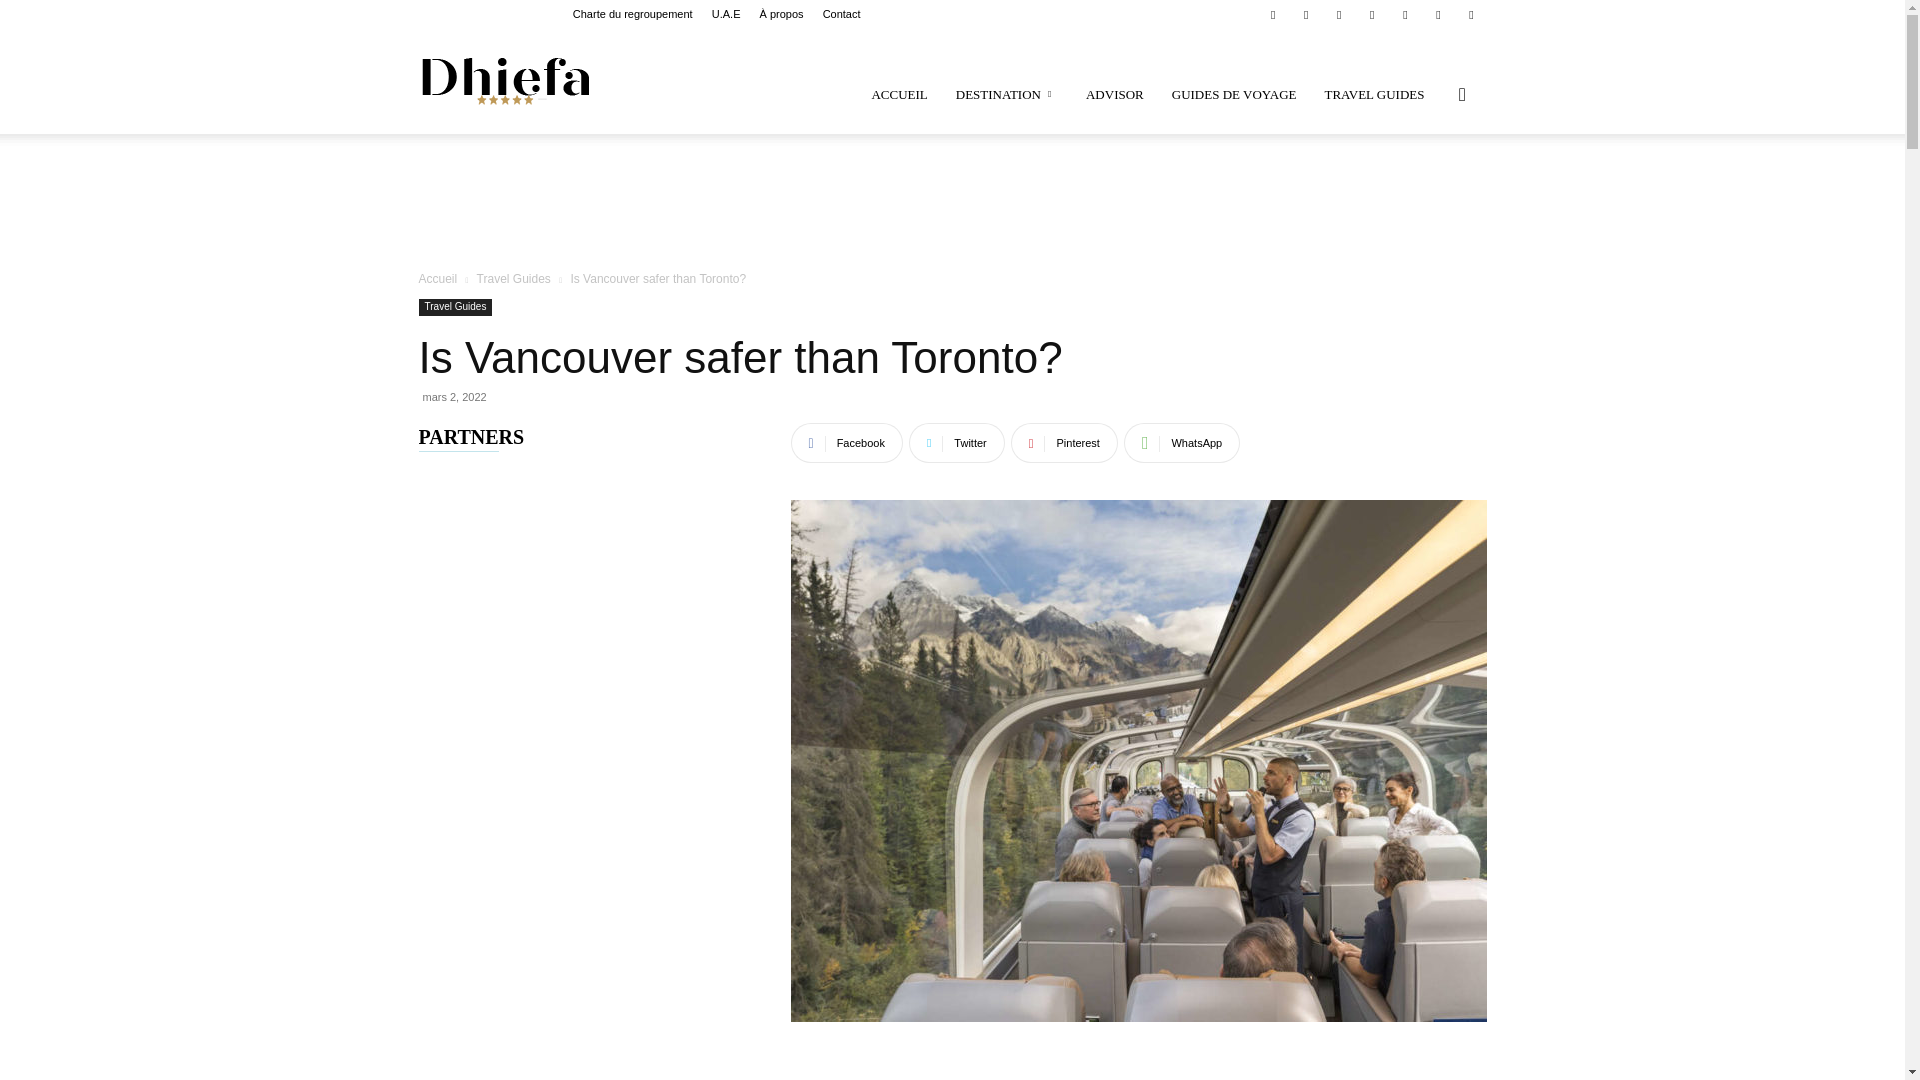 The image size is (1920, 1080). What do you see at coordinates (1405, 14) in the screenshot?
I see `Tumblr` at bounding box center [1405, 14].